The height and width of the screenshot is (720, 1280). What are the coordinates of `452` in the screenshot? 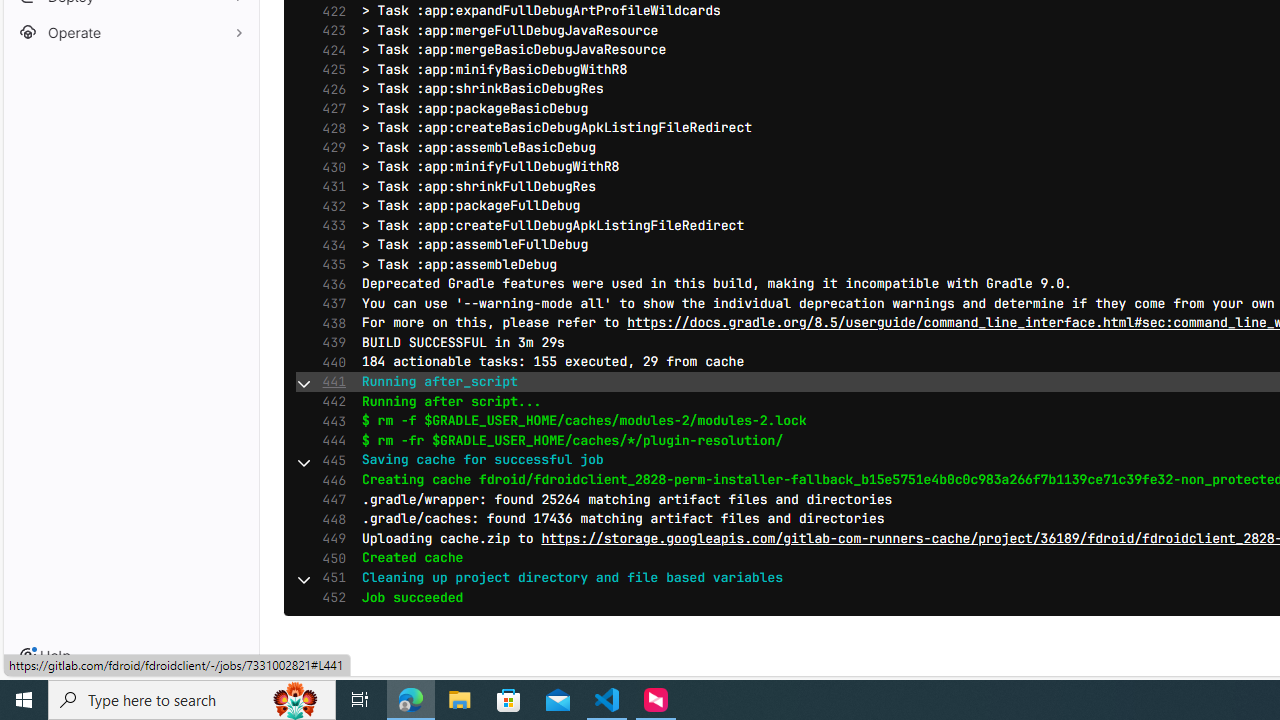 It's located at (329, 598).